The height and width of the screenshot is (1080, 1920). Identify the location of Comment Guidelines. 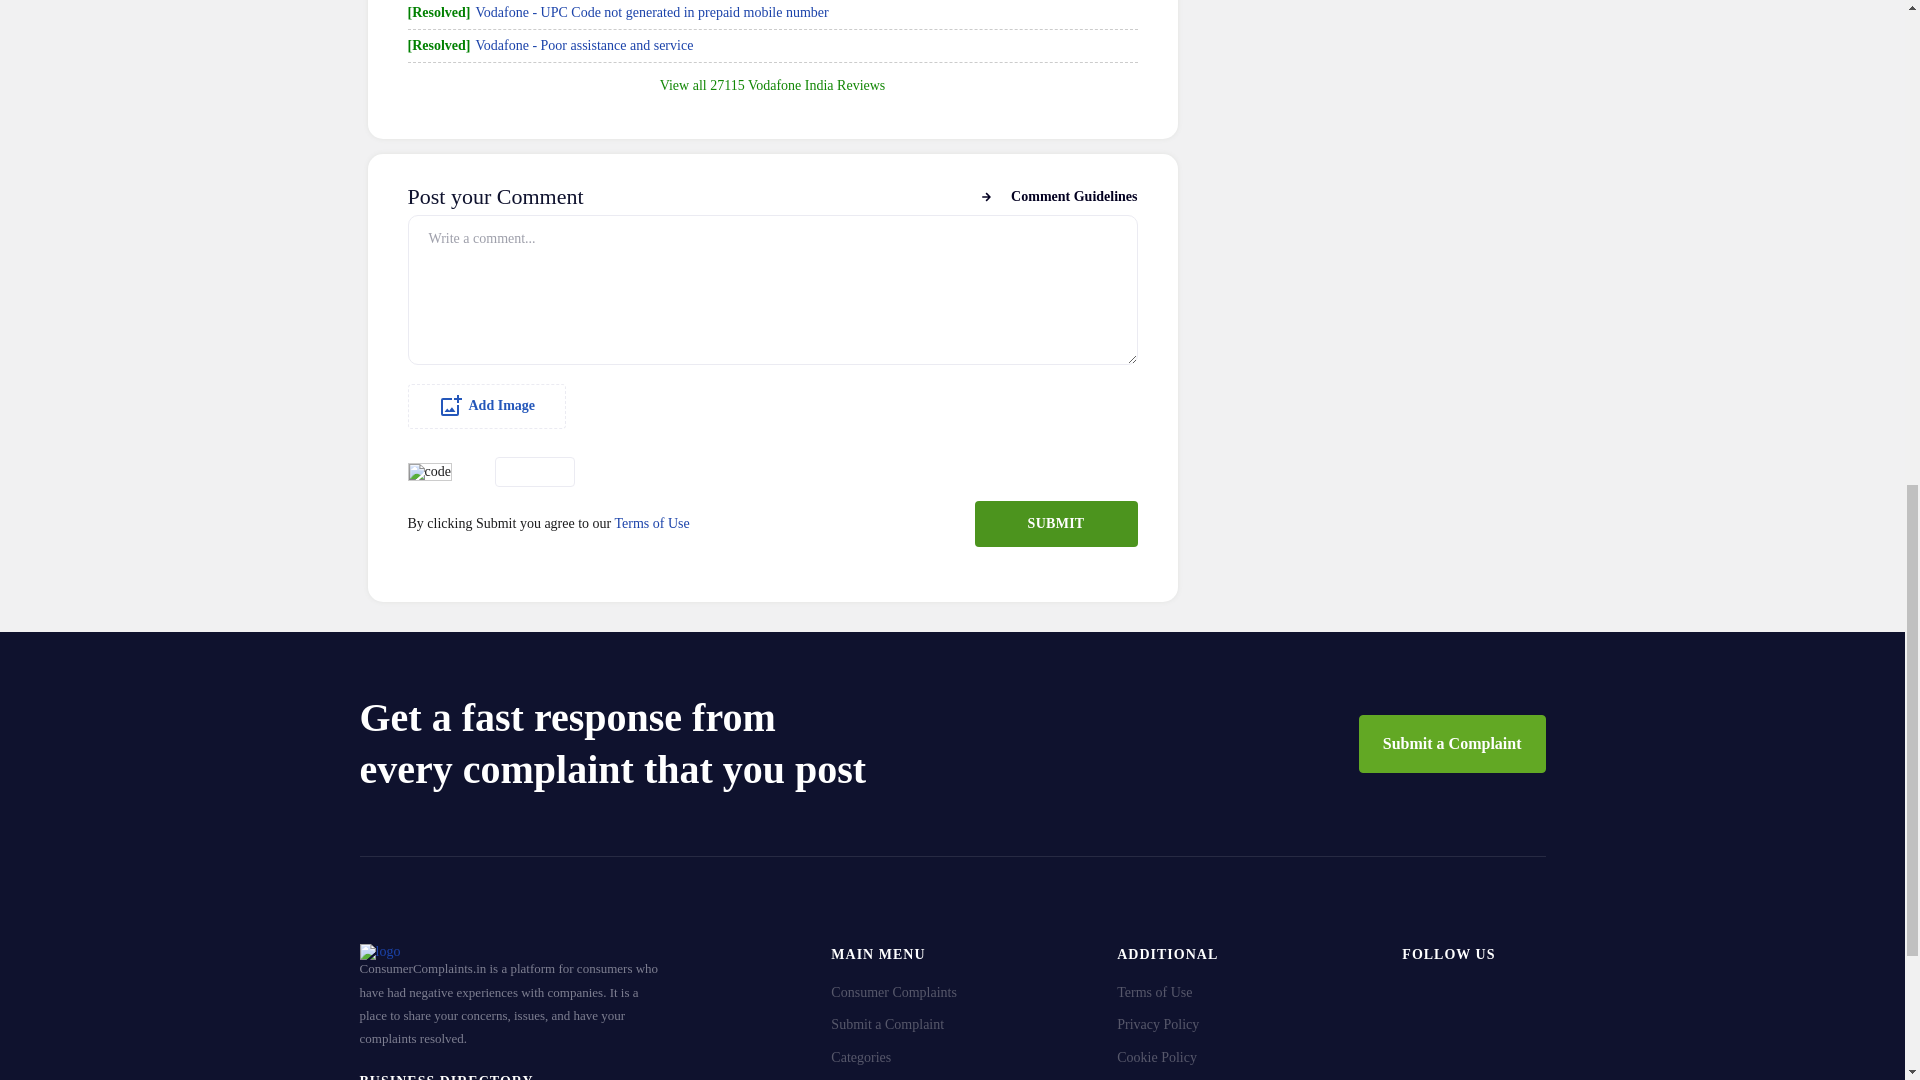
(1058, 196).